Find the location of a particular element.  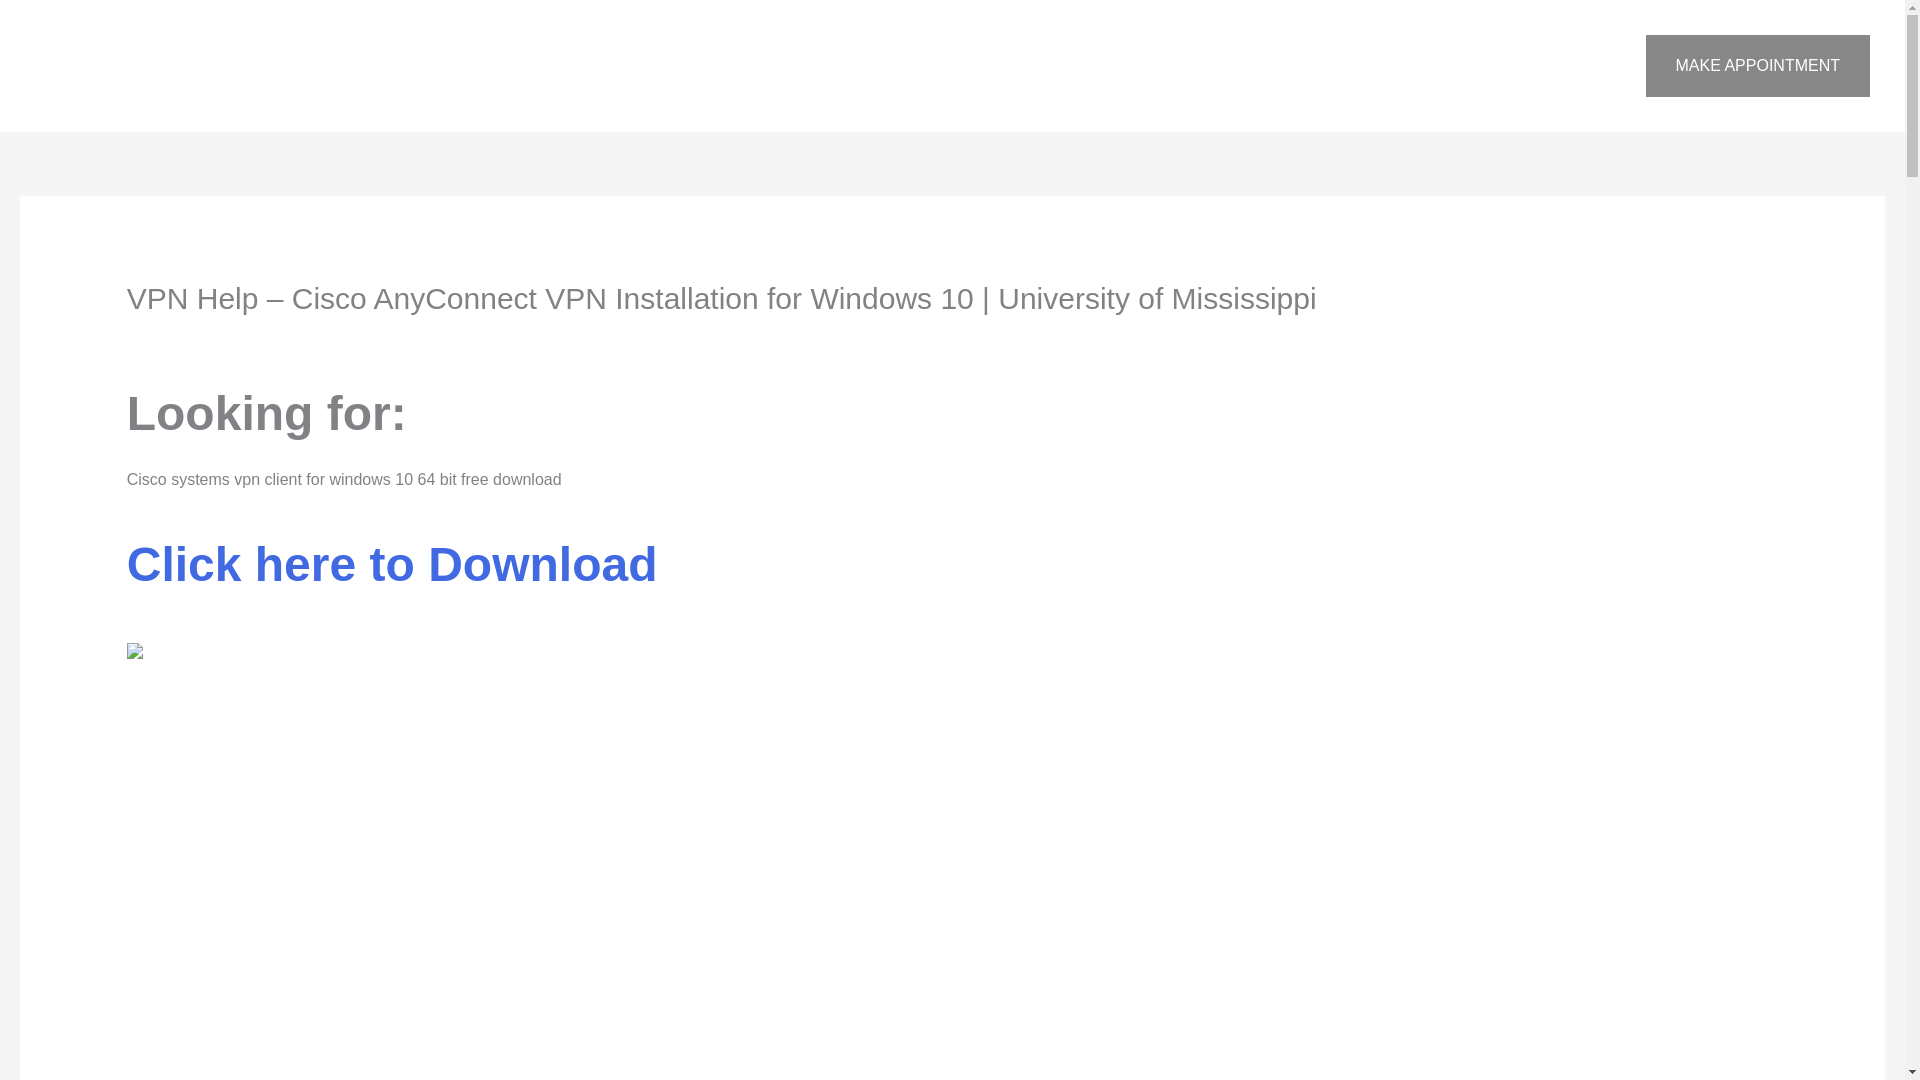

HOME is located at coordinates (1138, 66).